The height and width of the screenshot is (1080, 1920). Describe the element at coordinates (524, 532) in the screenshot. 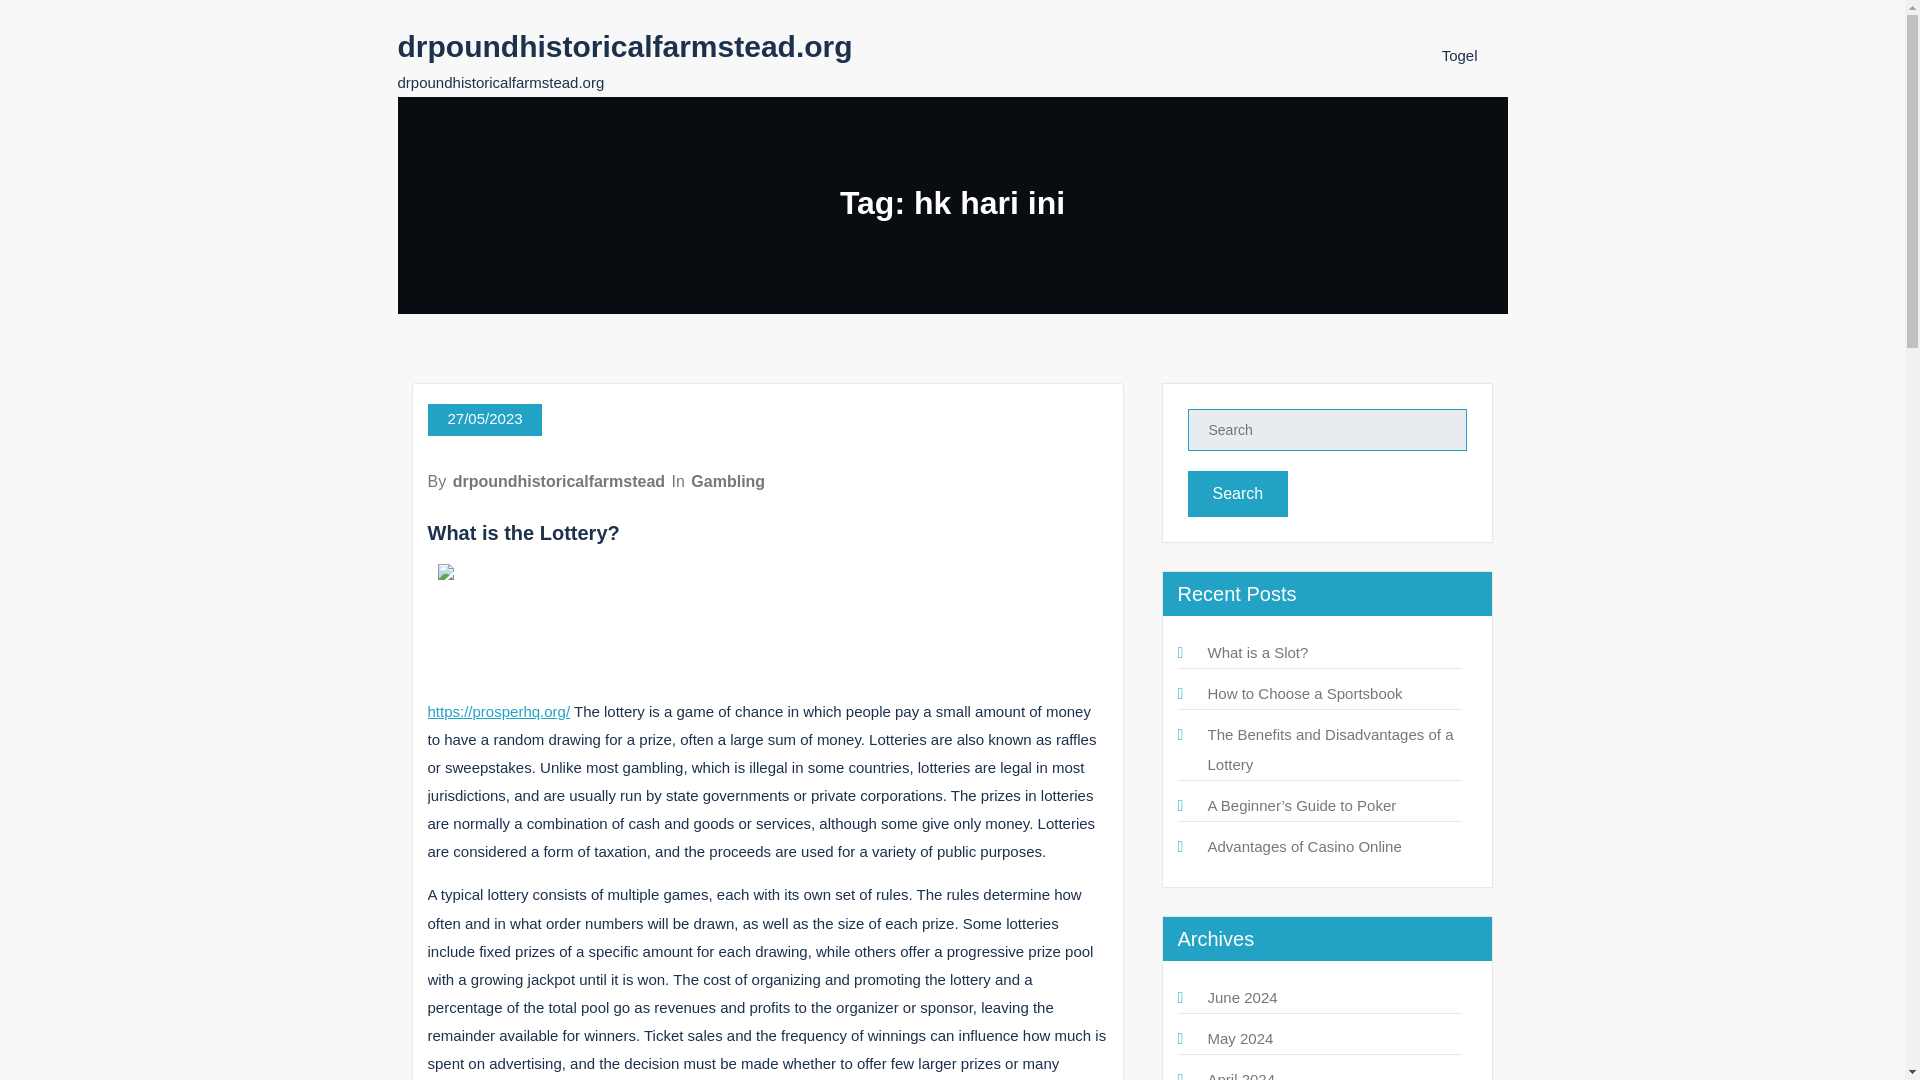

I see `What is the Lottery?` at that location.